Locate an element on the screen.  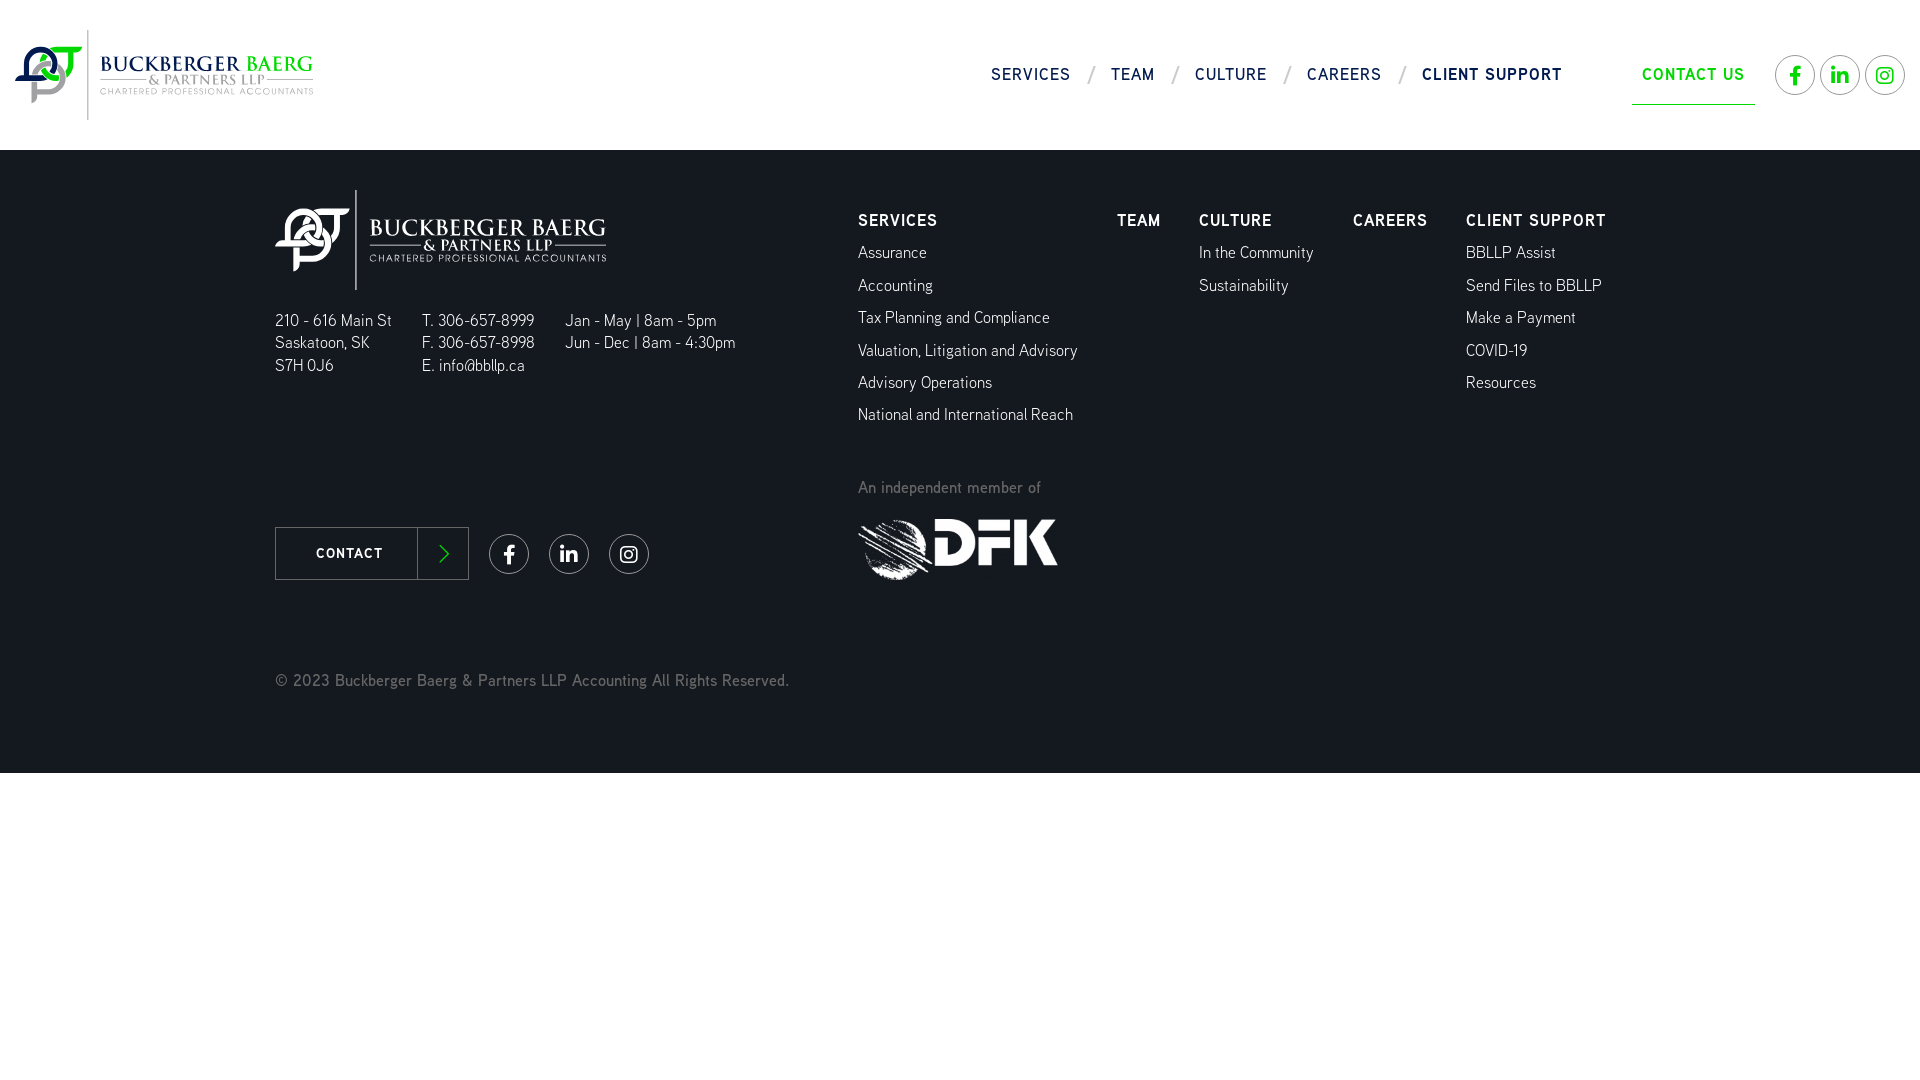
CULTURE is located at coordinates (1231, 75).